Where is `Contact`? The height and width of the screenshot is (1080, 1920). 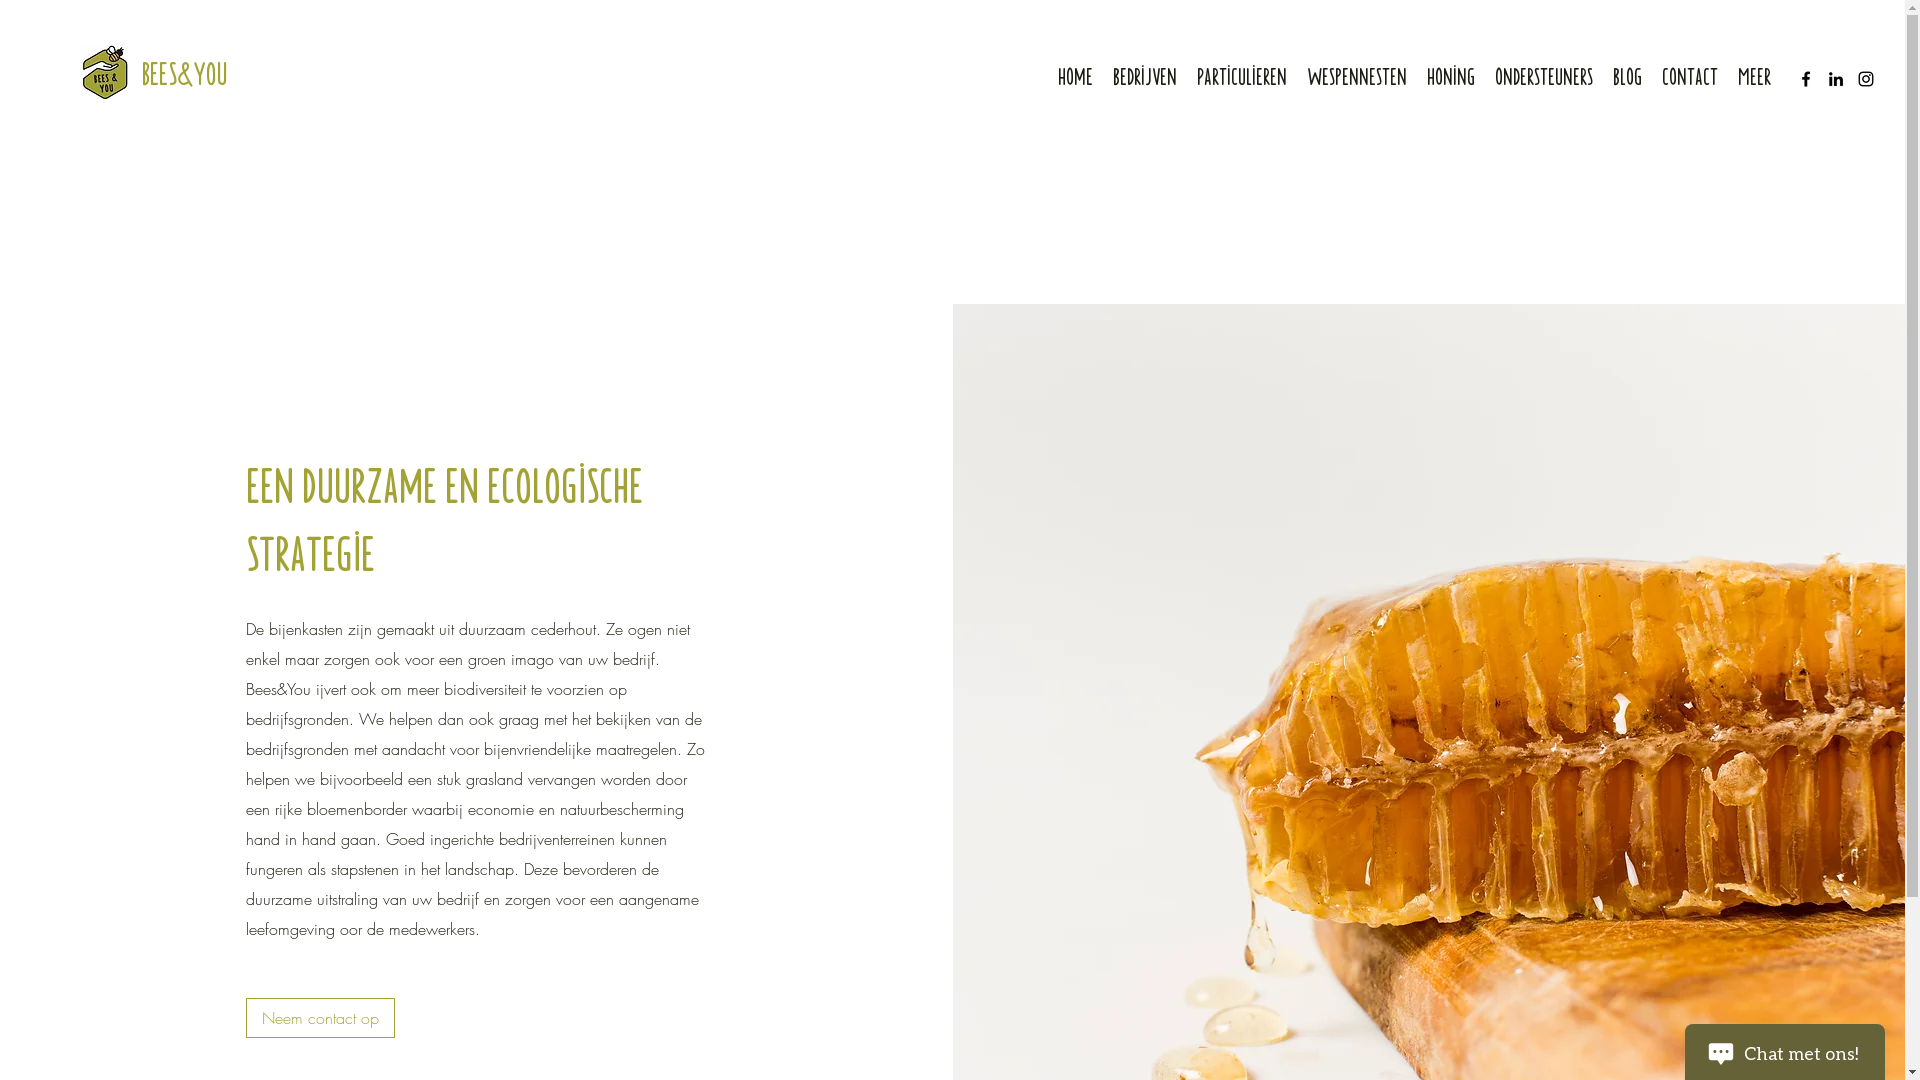
Contact is located at coordinates (1690, 76).